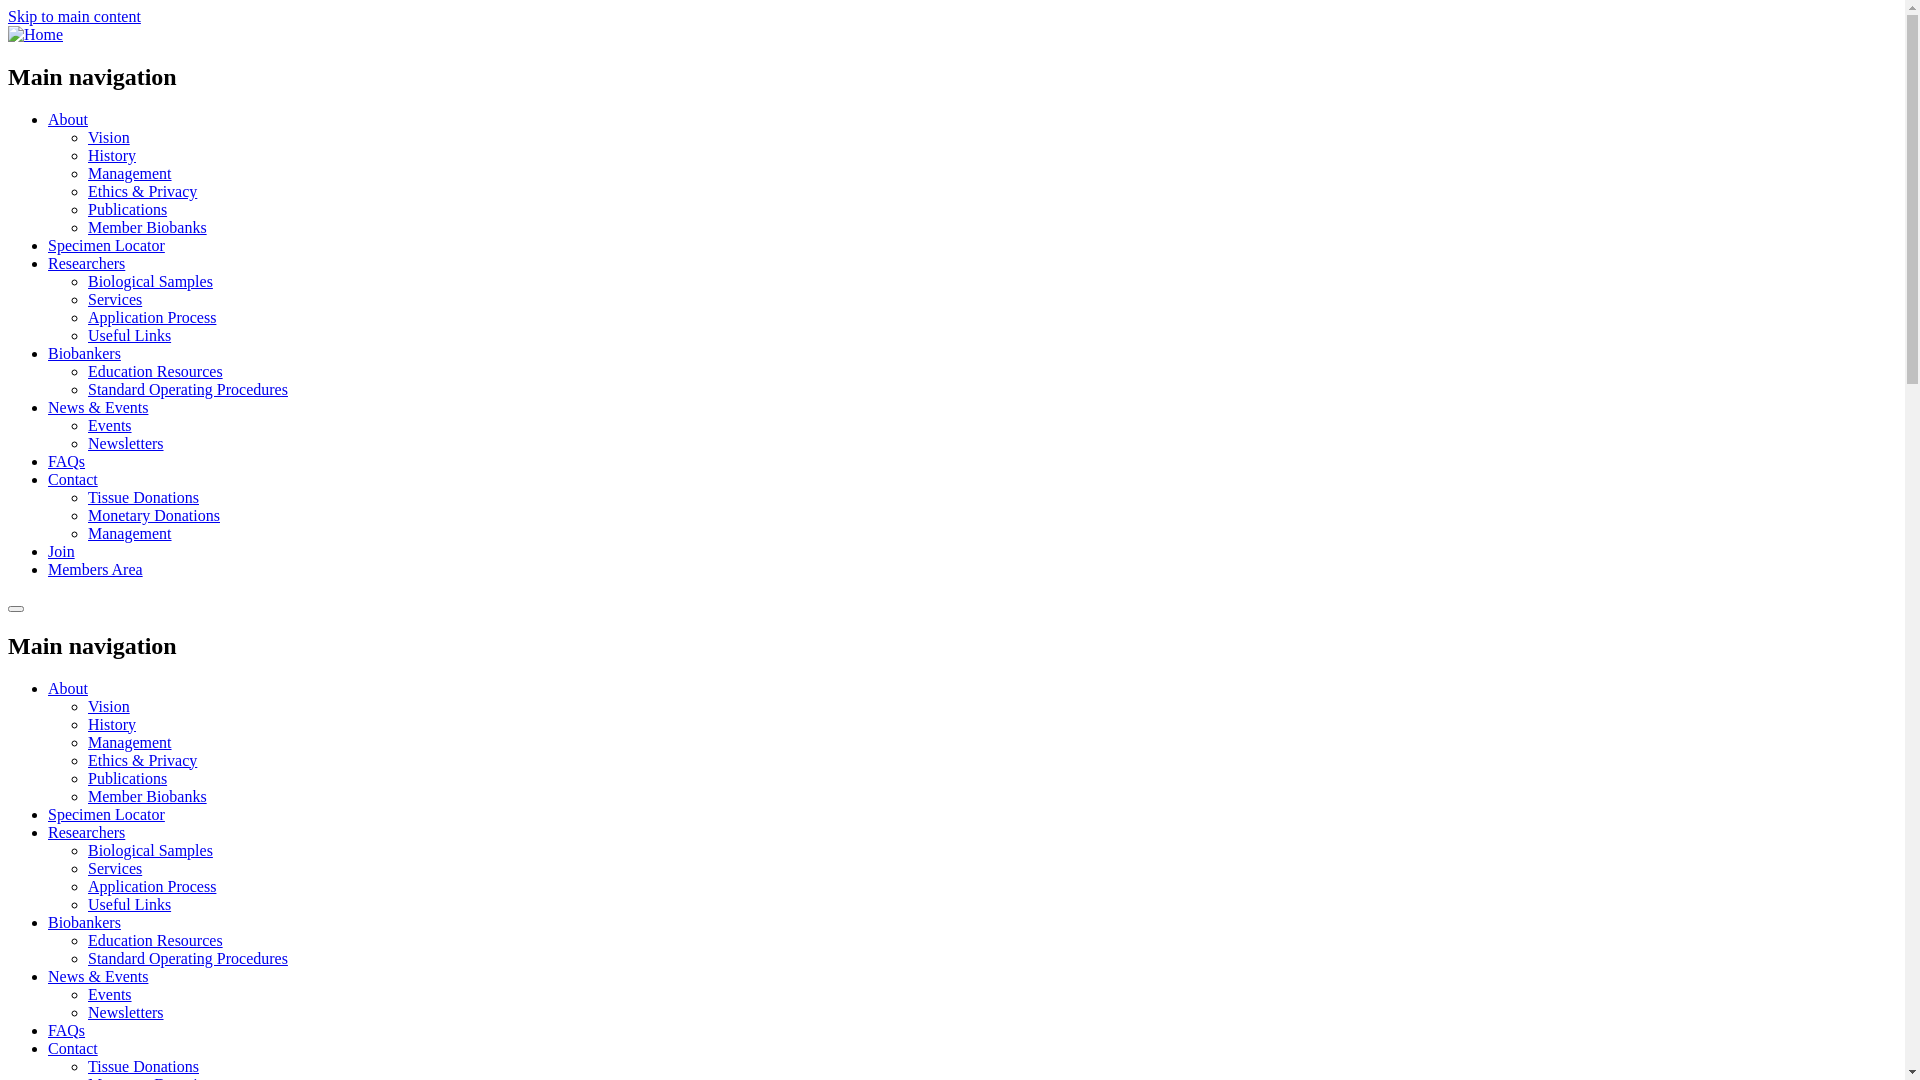 The height and width of the screenshot is (1080, 1920). What do you see at coordinates (148, 796) in the screenshot?
I see `Member Biobanks` at bounding box center [148, 796].